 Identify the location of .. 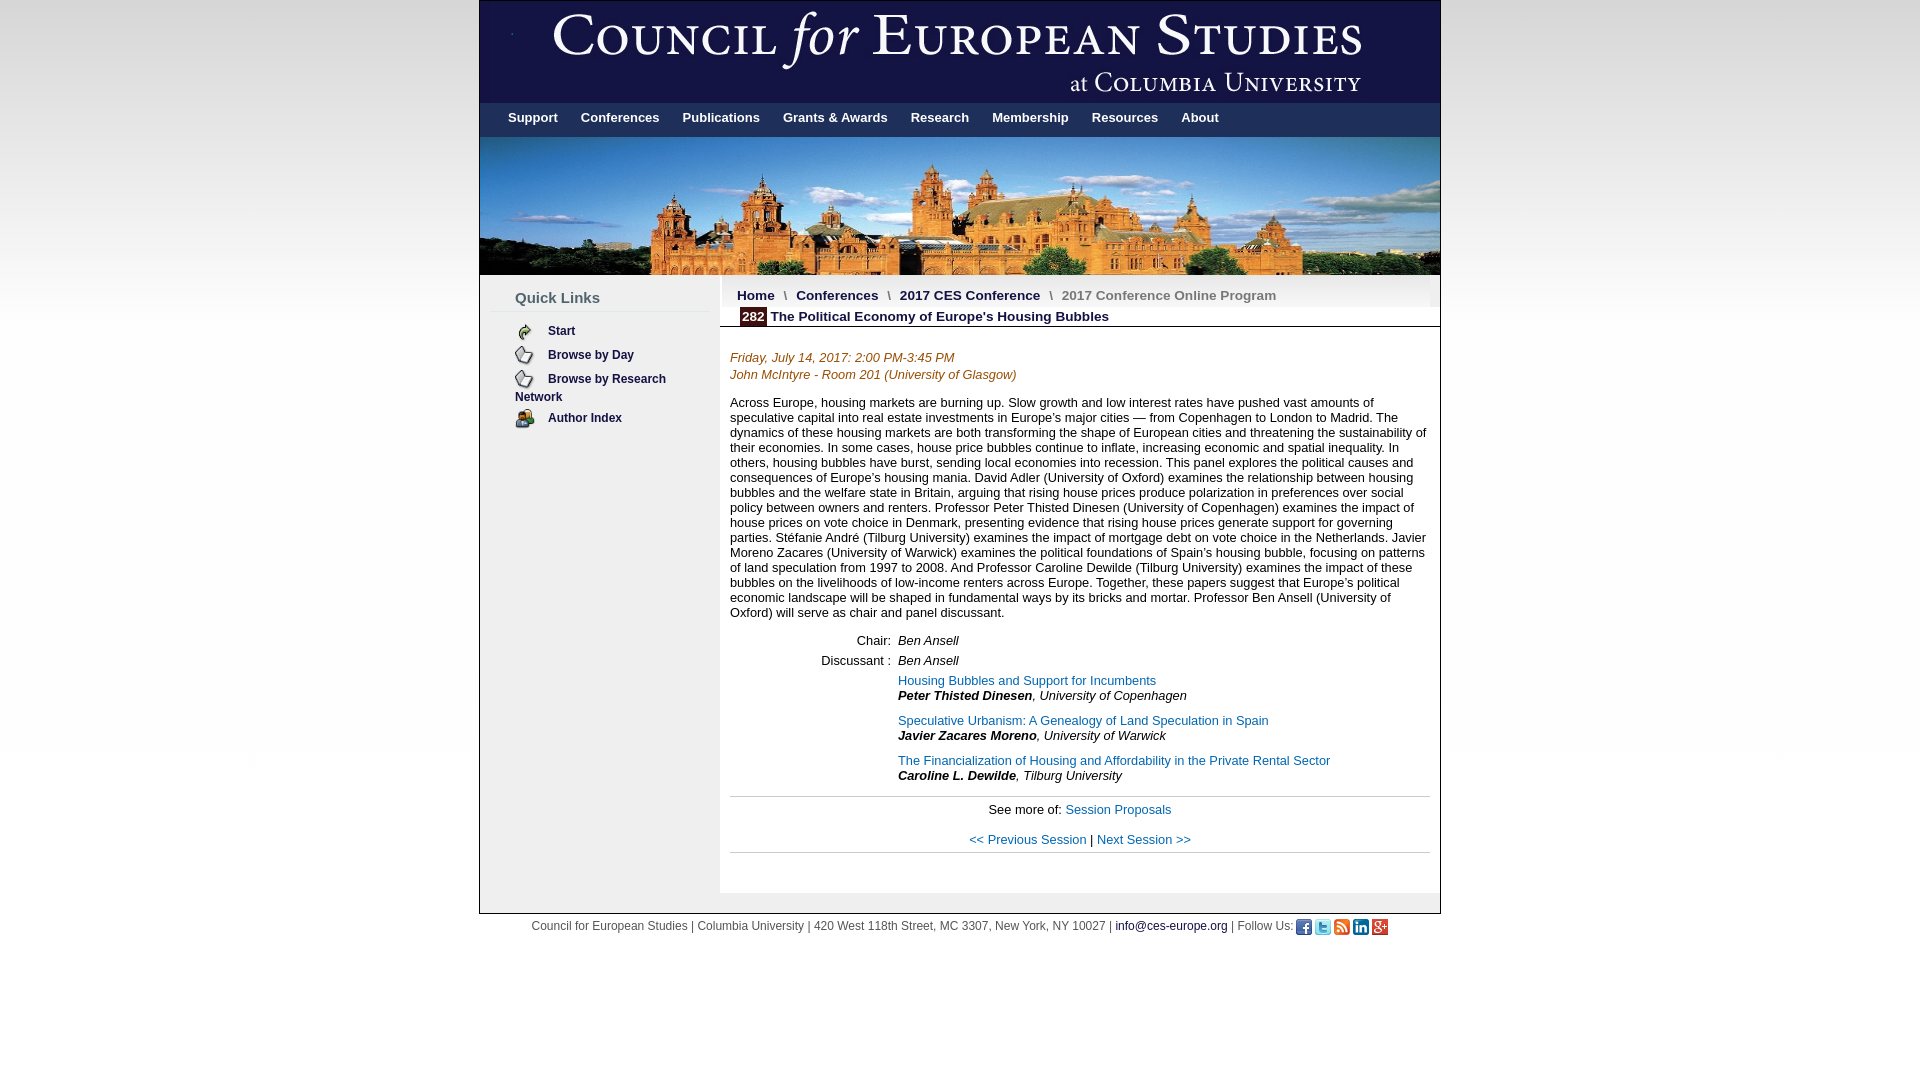
(960, 52).